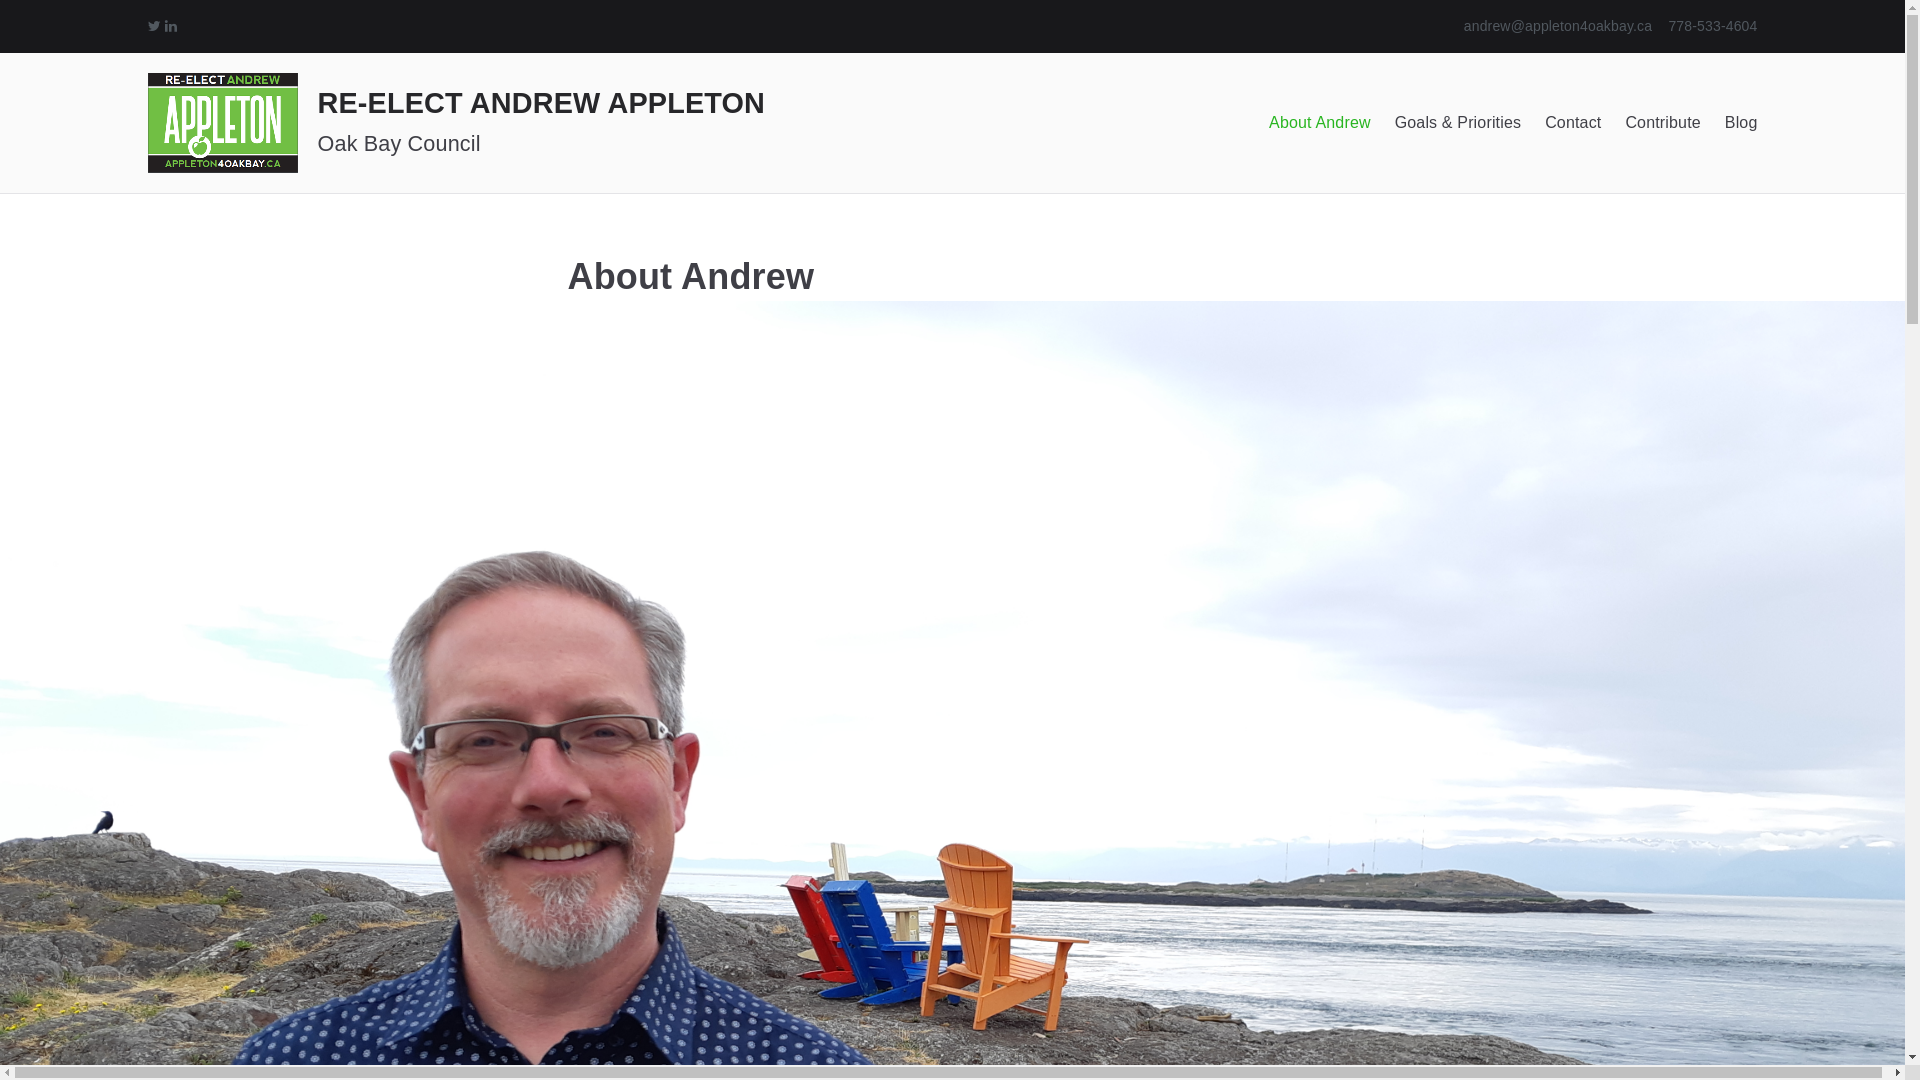 The image size is (1920, 1080). What do you see at coordinates (1558, 26) in the screenshot?
I see `andrew@appleton4oakbay.ca` at bounding box center [1558, 26].